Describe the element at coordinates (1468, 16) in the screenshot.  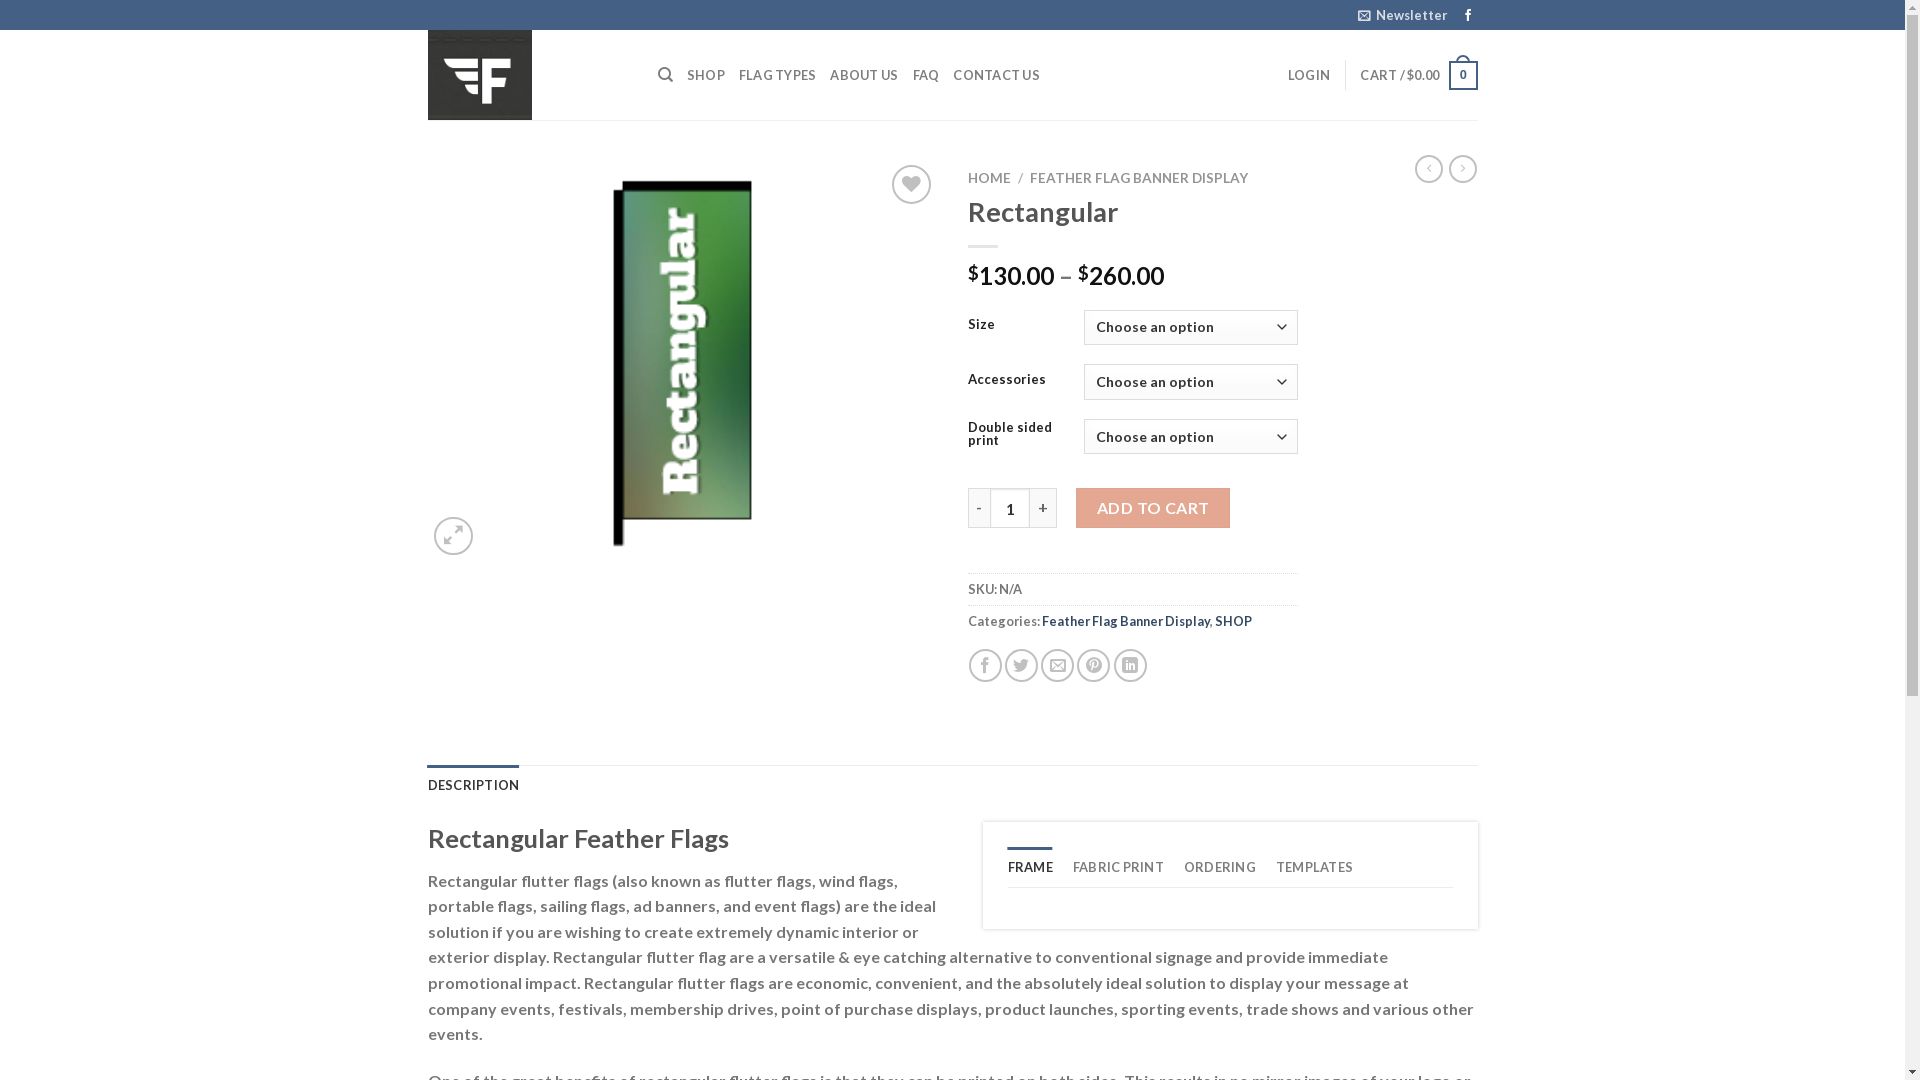
I see `Follow on Facebook` at that location.